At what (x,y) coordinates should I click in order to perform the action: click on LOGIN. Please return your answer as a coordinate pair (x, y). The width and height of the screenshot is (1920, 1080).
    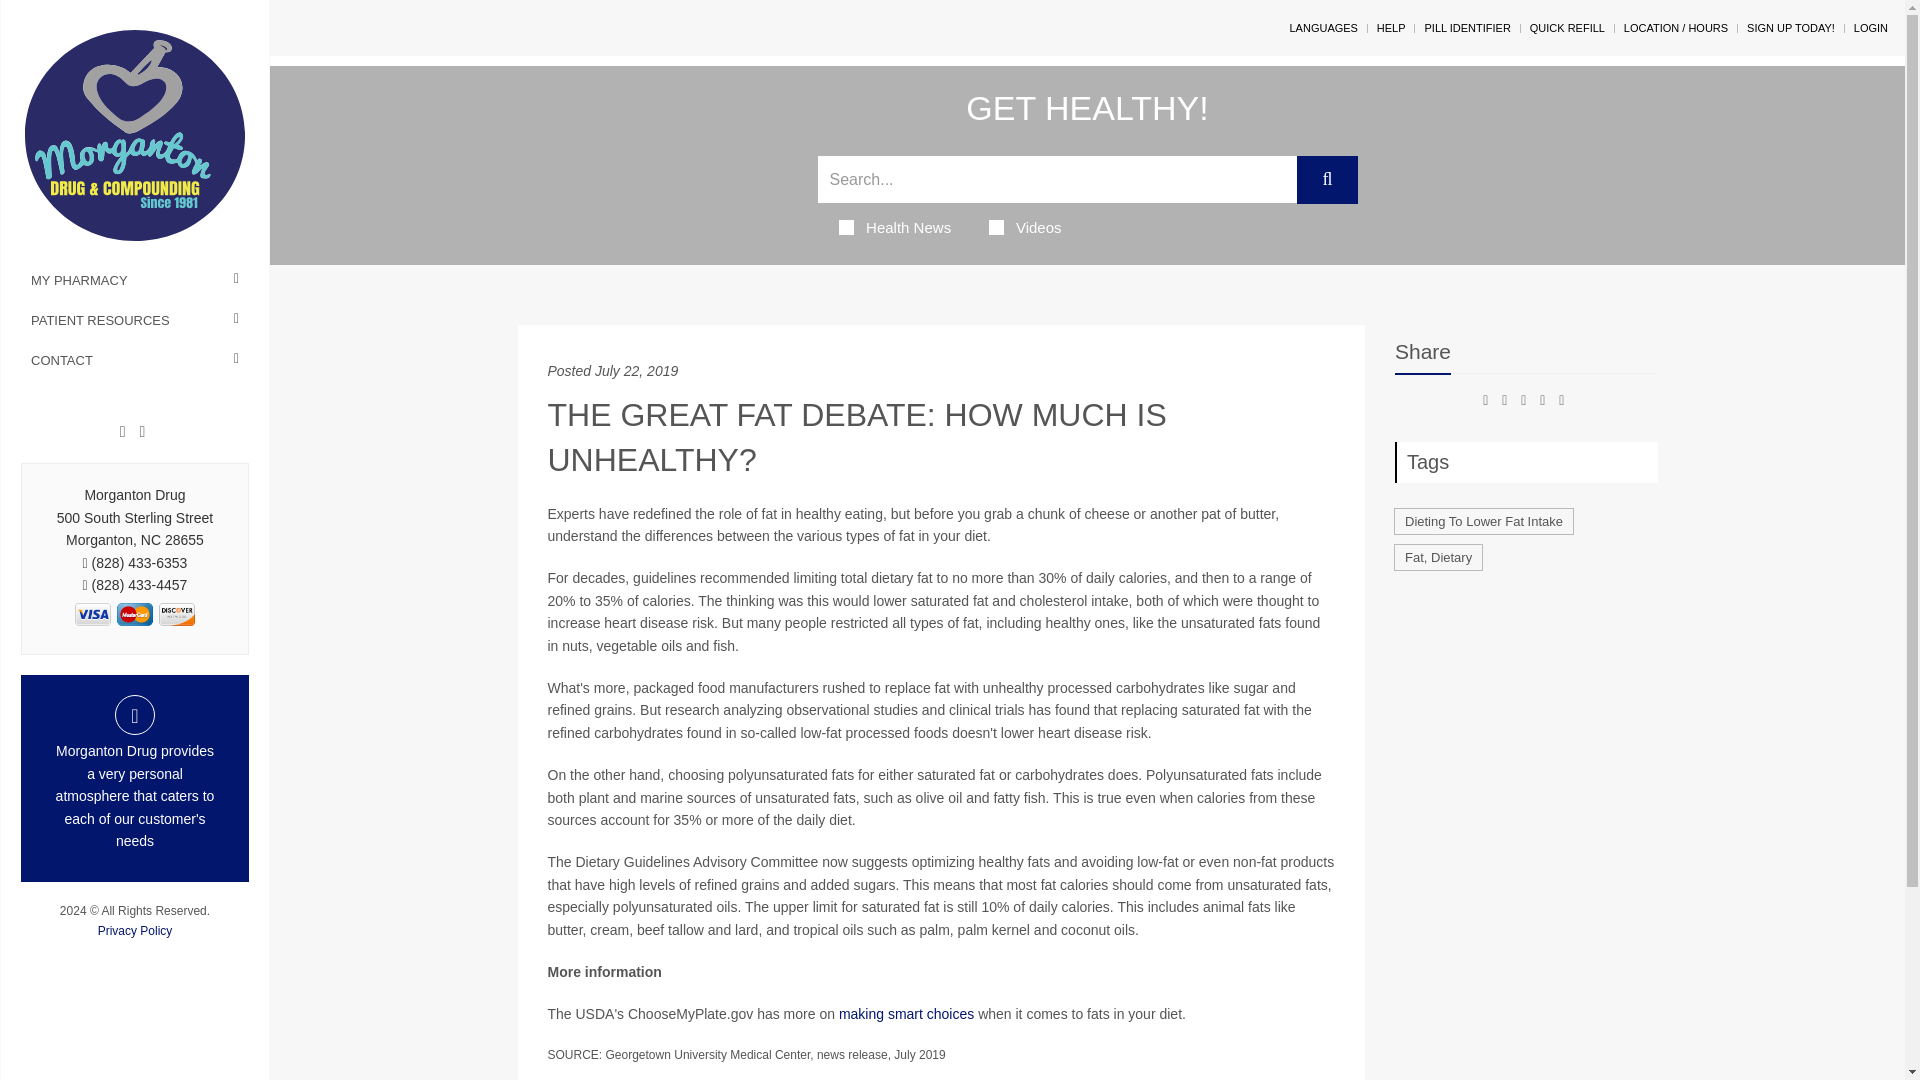
    Looking at the image, I should click on (1870, 27).